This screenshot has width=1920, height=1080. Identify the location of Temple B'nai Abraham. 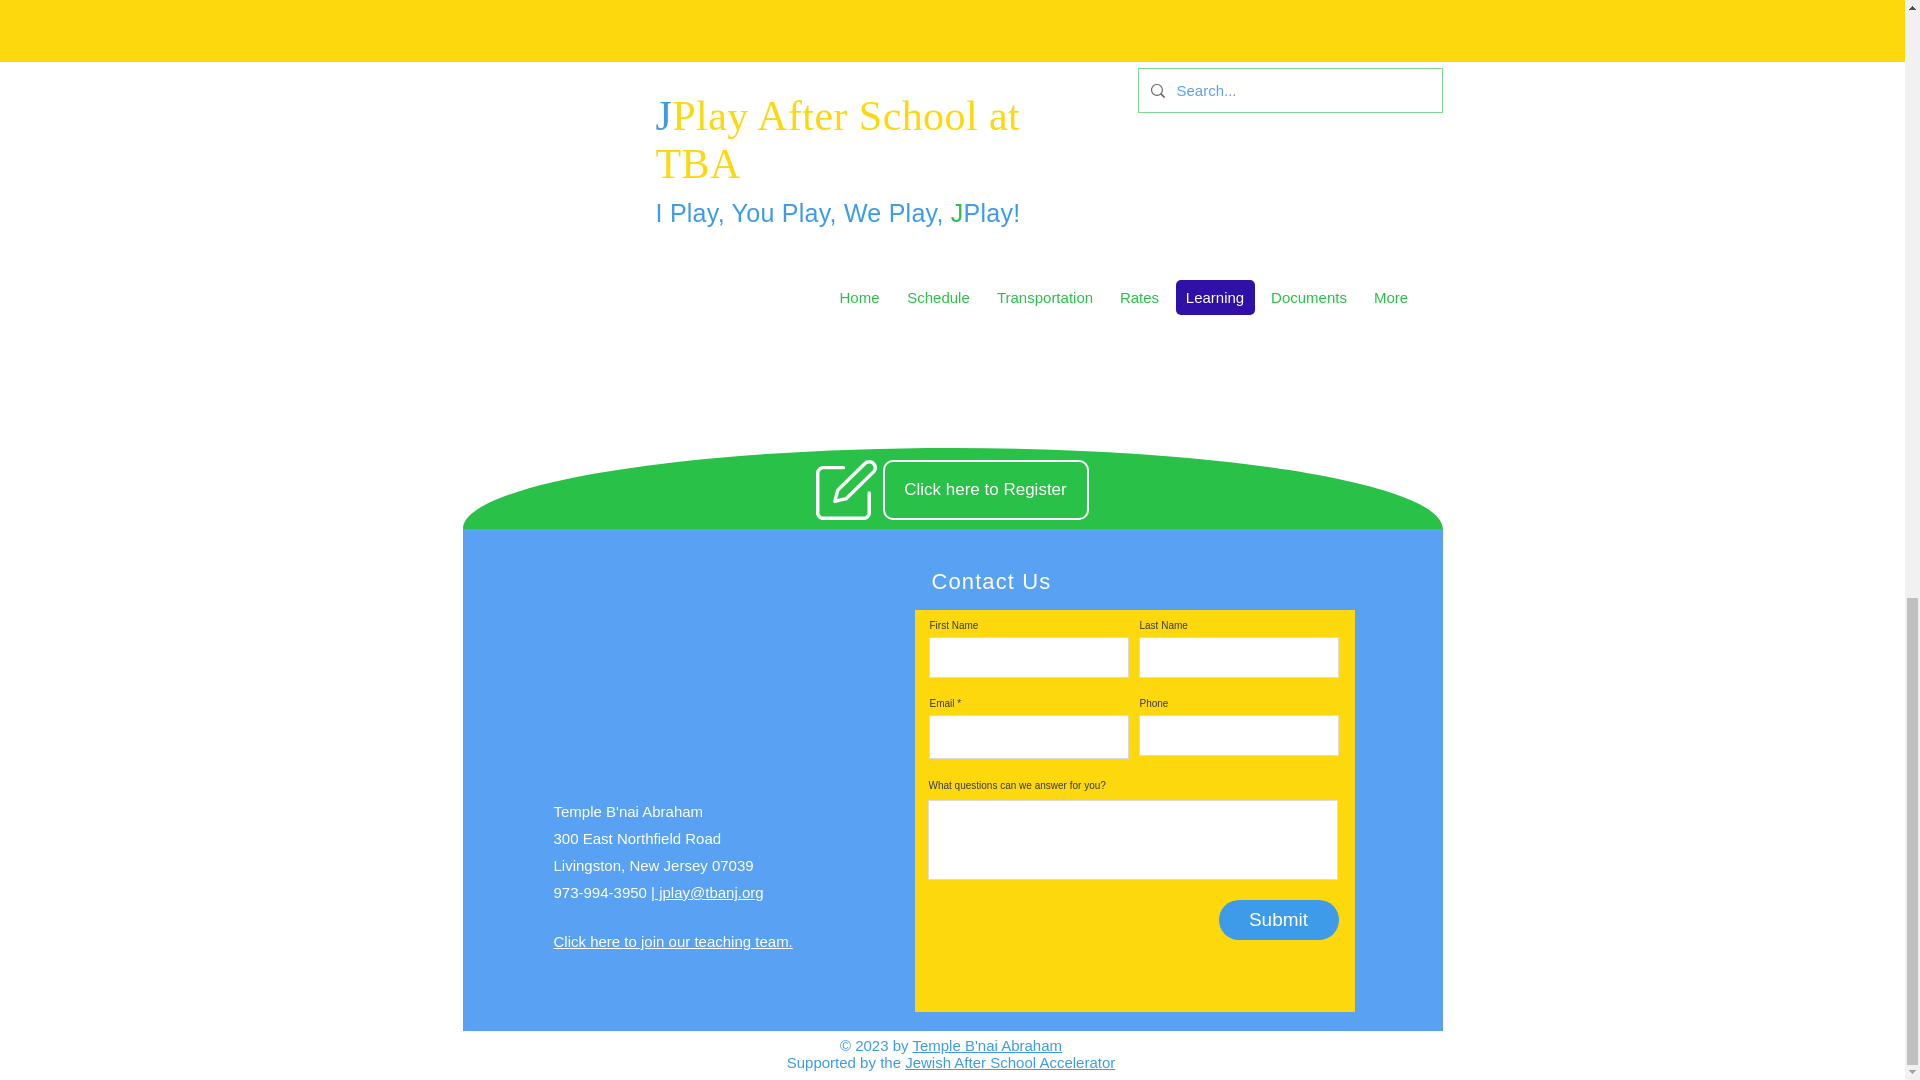
(986, 1045).